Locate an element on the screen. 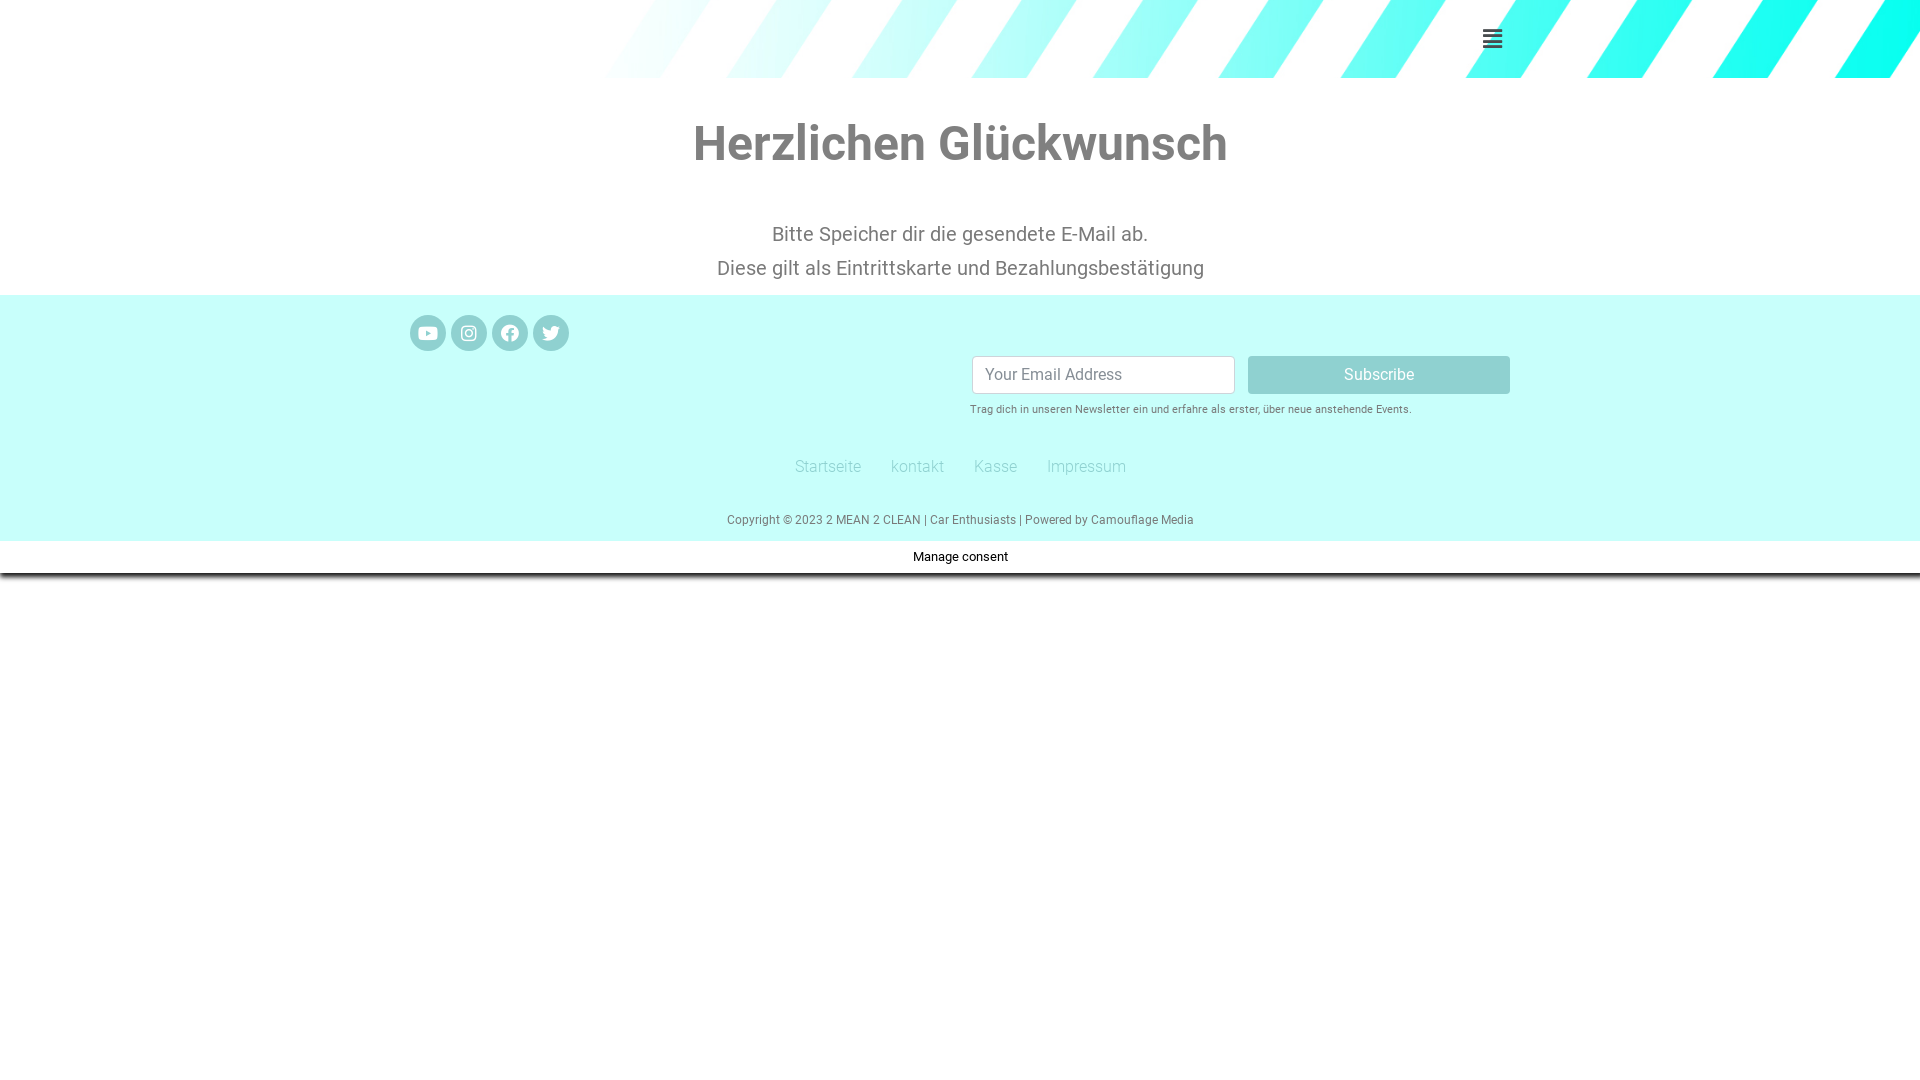  Kasse is located at coordinates (994, 467).